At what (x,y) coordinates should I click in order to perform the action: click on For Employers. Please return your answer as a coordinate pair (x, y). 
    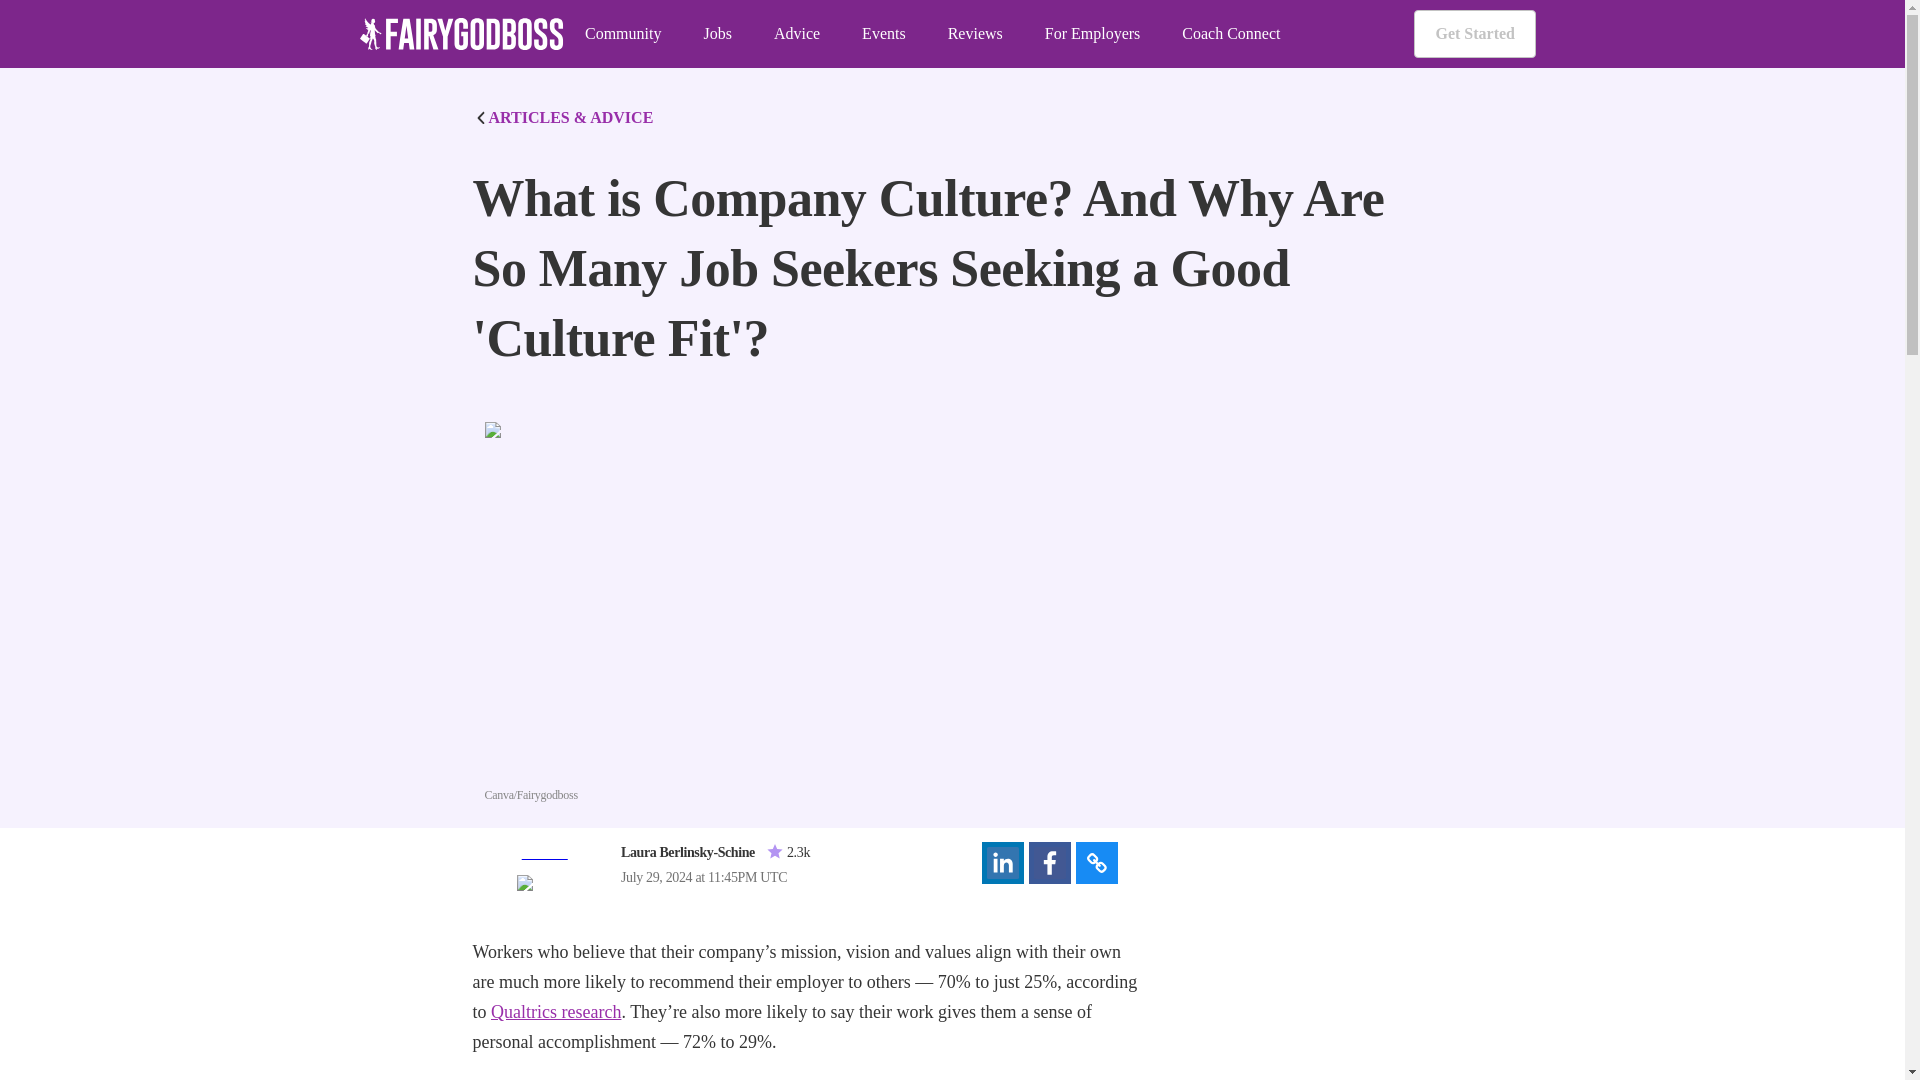
    Looking at the image, I should click on (1092, 34).